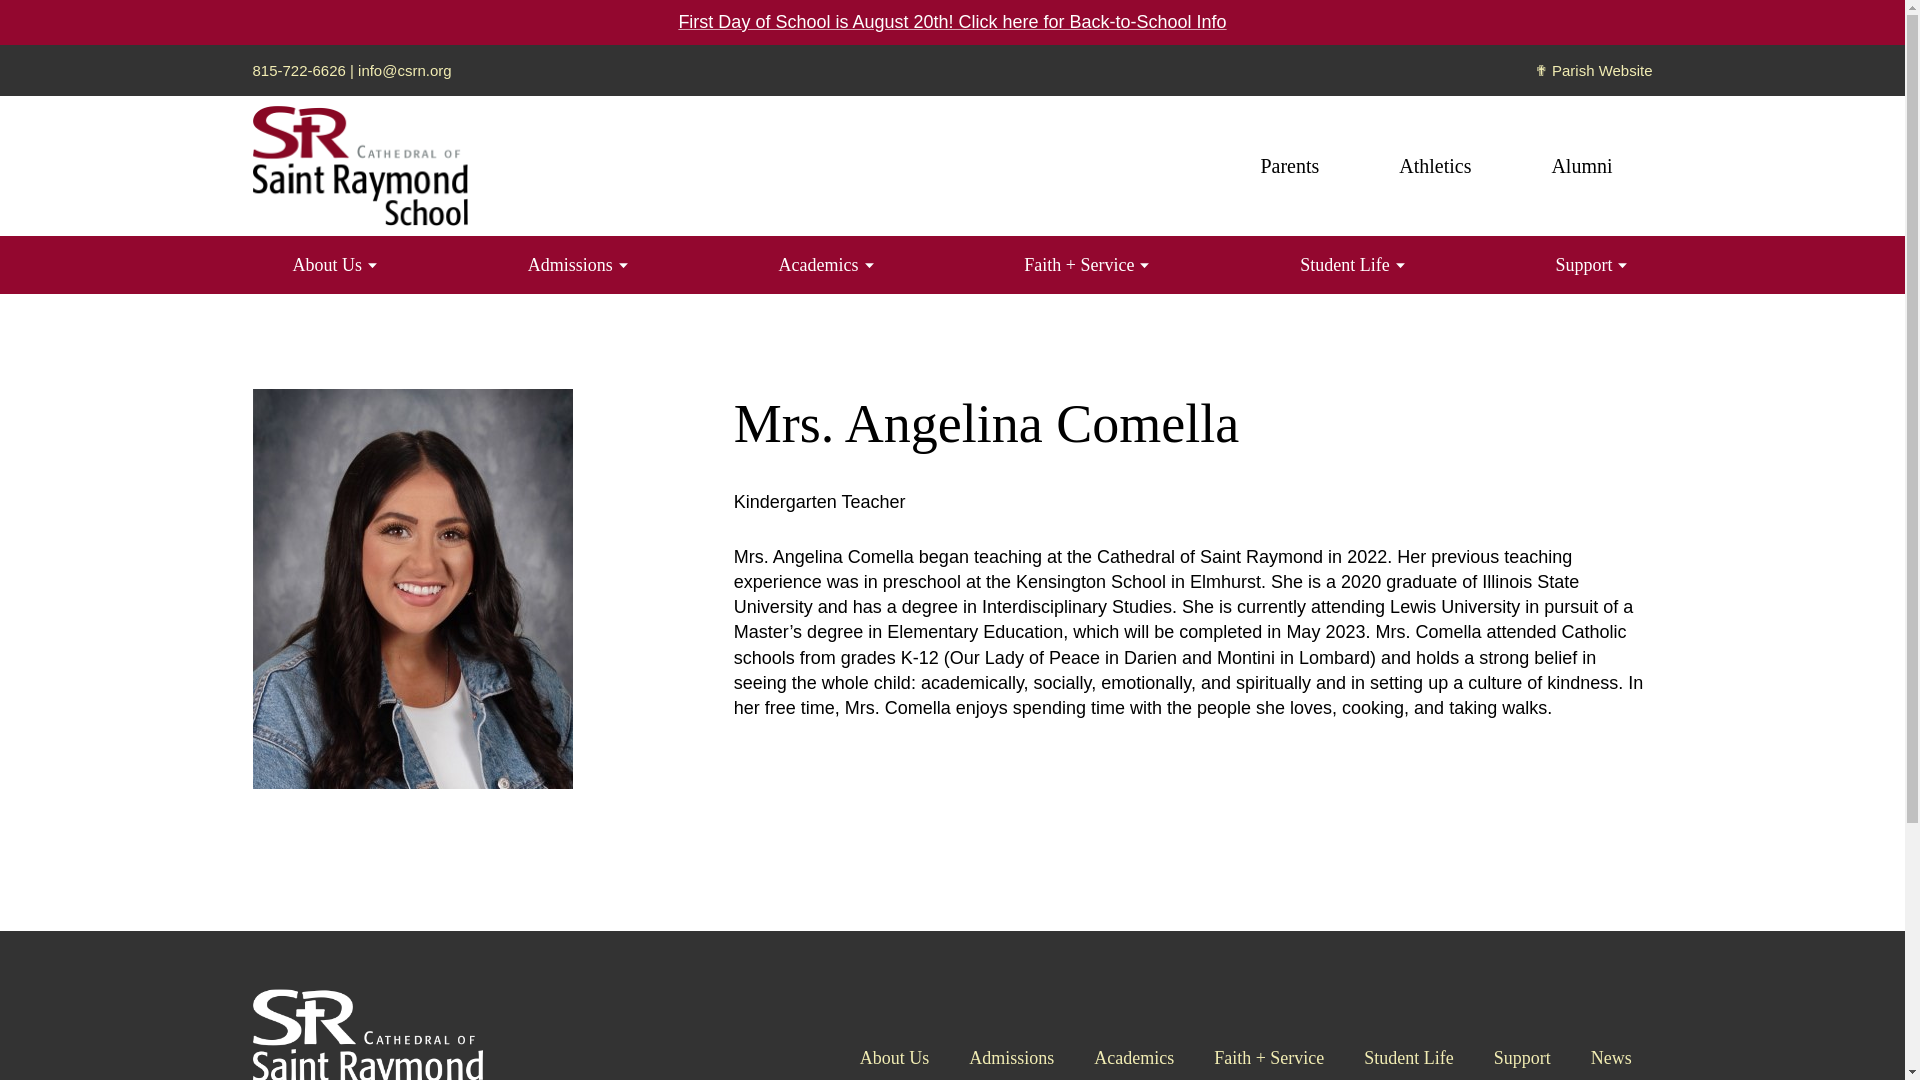 The width and height of the screenshot is (1920, 1080). I want to click on About Us, so click(326, 264).